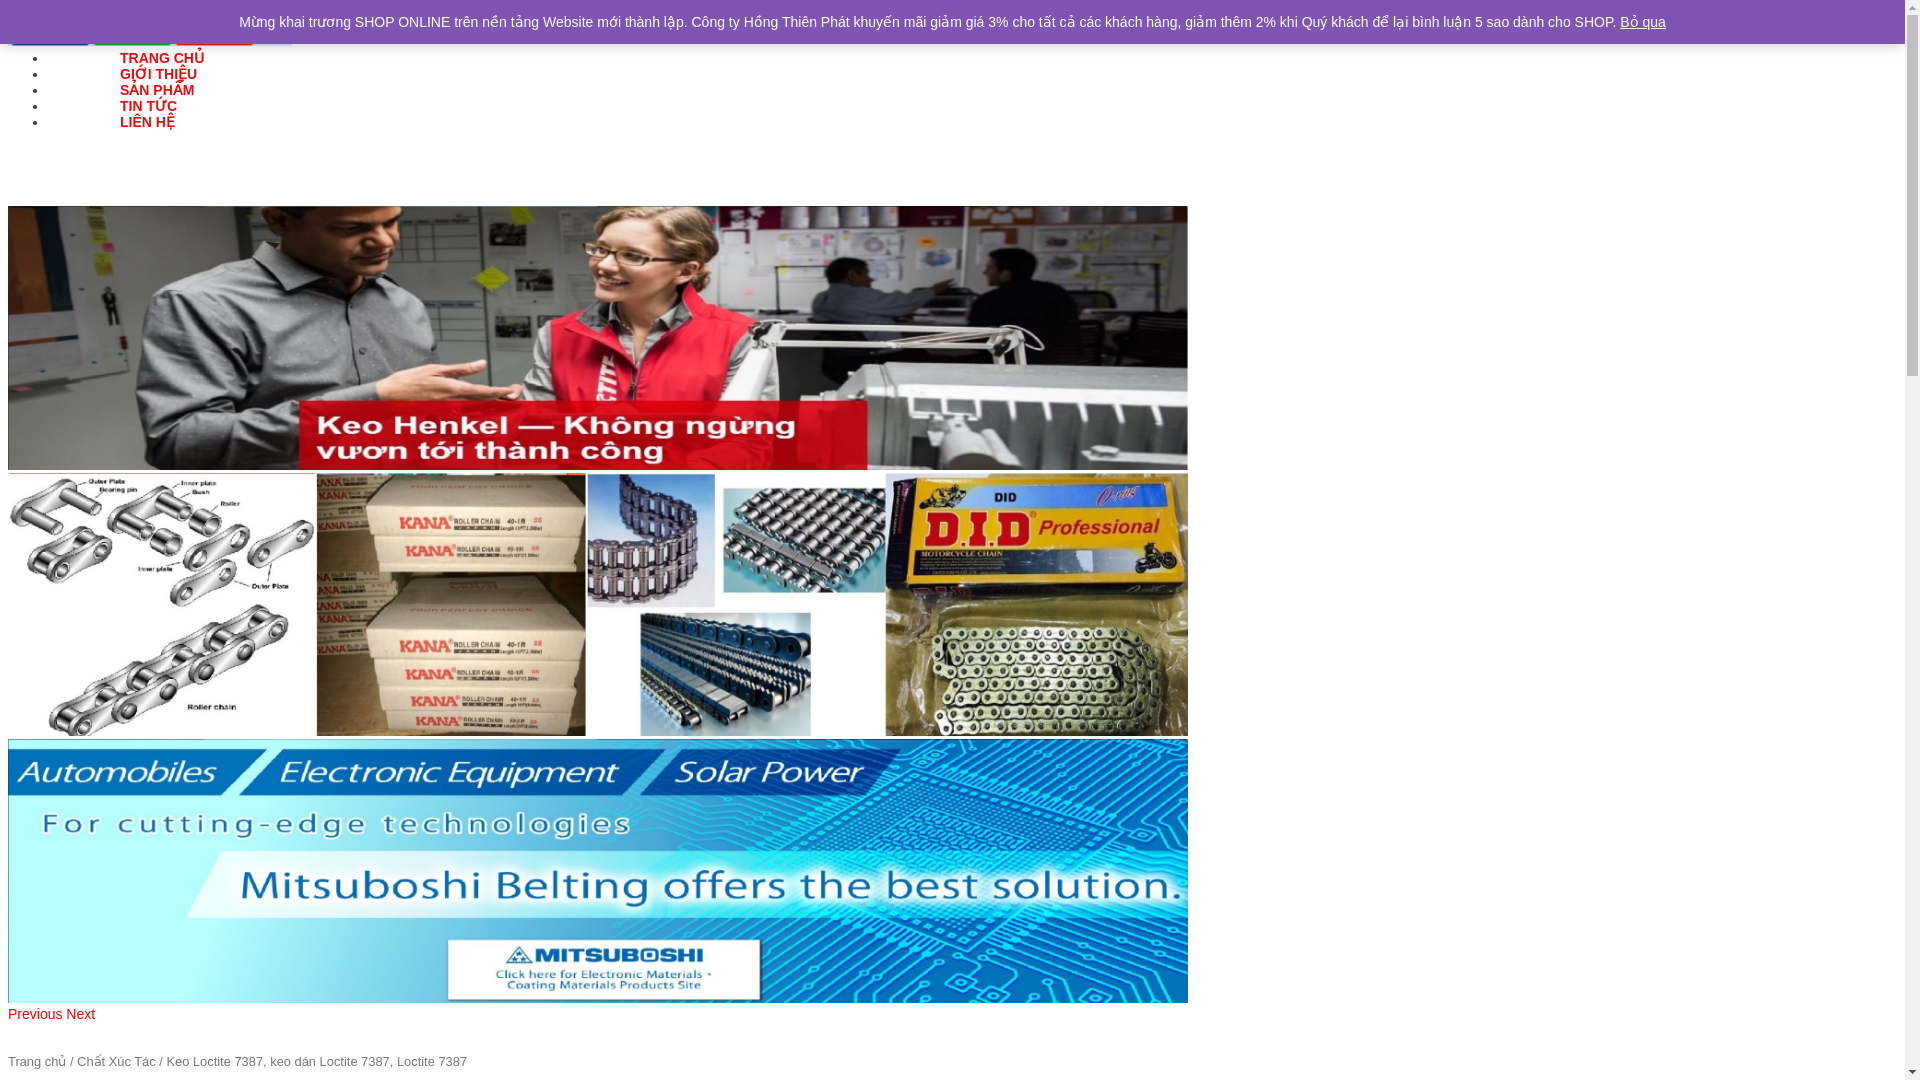 This screenshot has width=1920, height=1080. What do you see at coordinates (80, 1013) in the screenshot?
I see `Next` at bounding box center [80, 1013].